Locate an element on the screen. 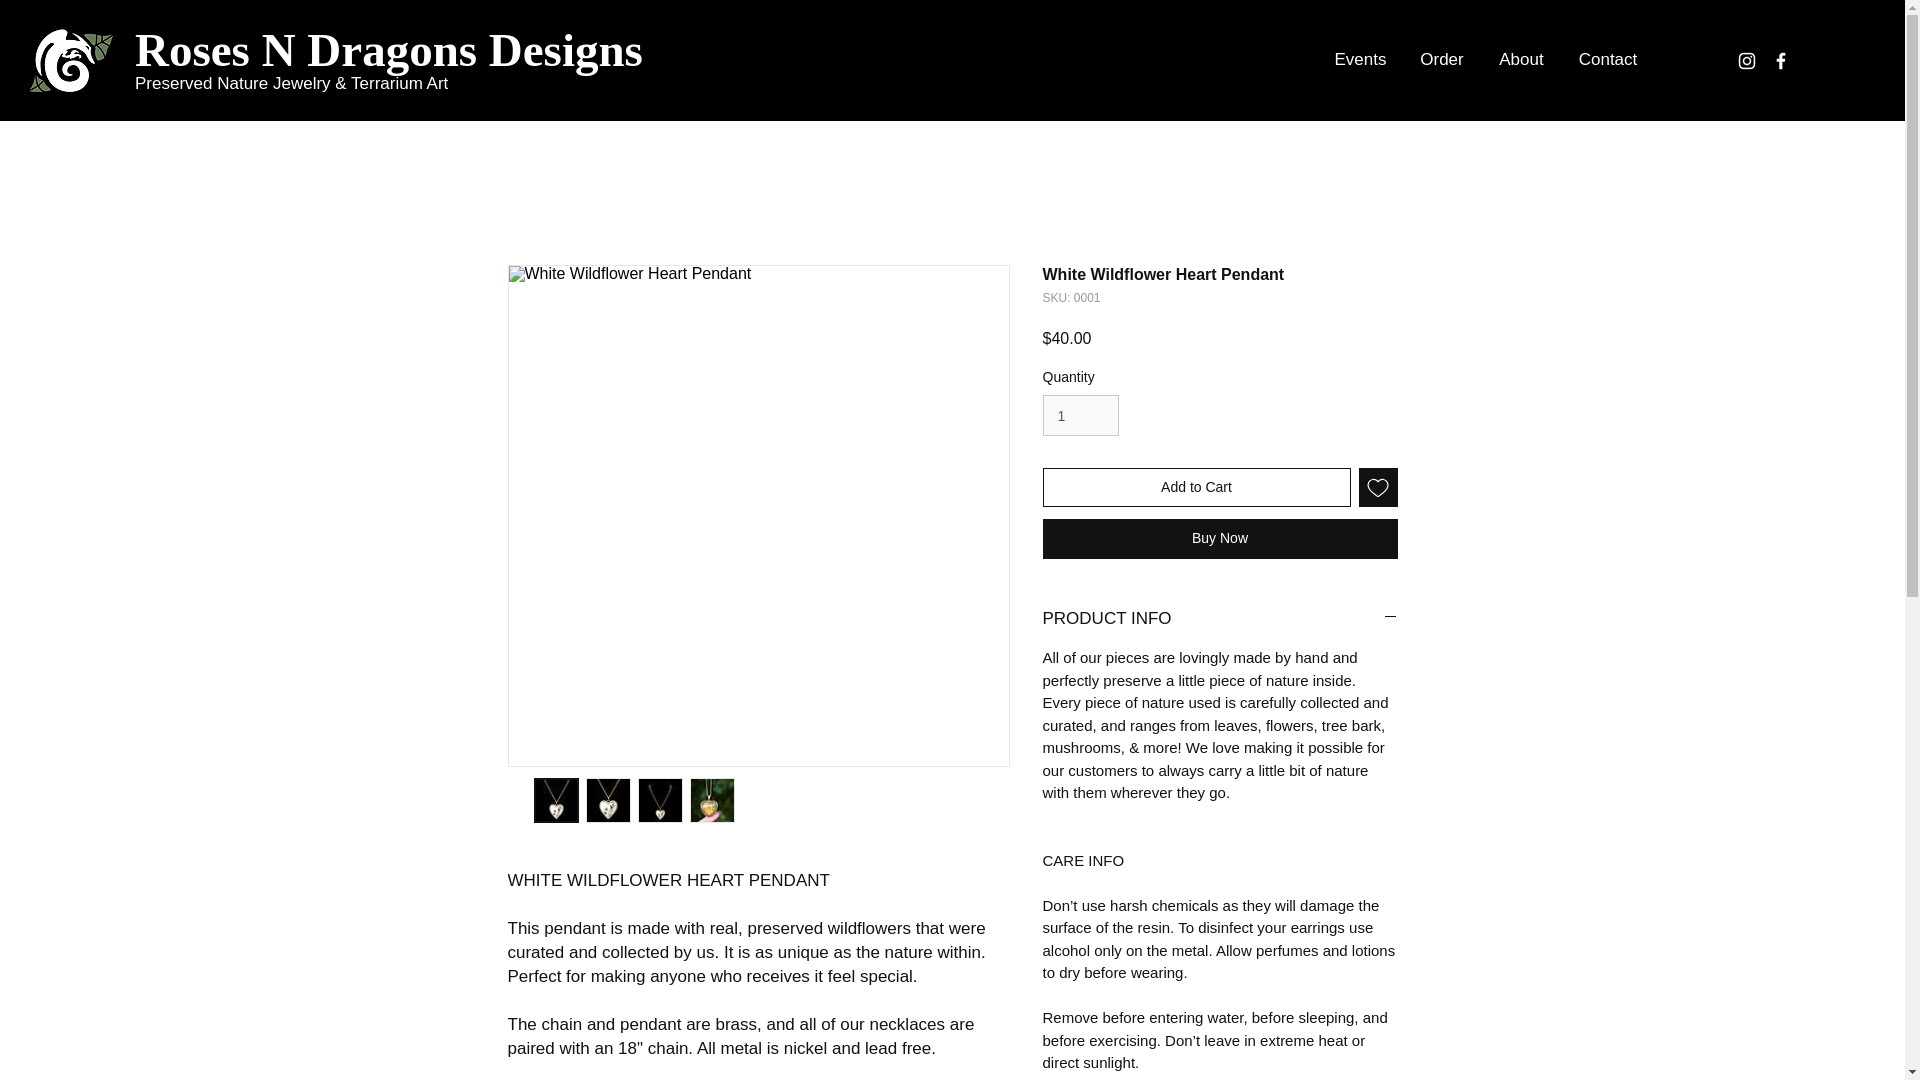  About is located at coordinates (1522, 60).